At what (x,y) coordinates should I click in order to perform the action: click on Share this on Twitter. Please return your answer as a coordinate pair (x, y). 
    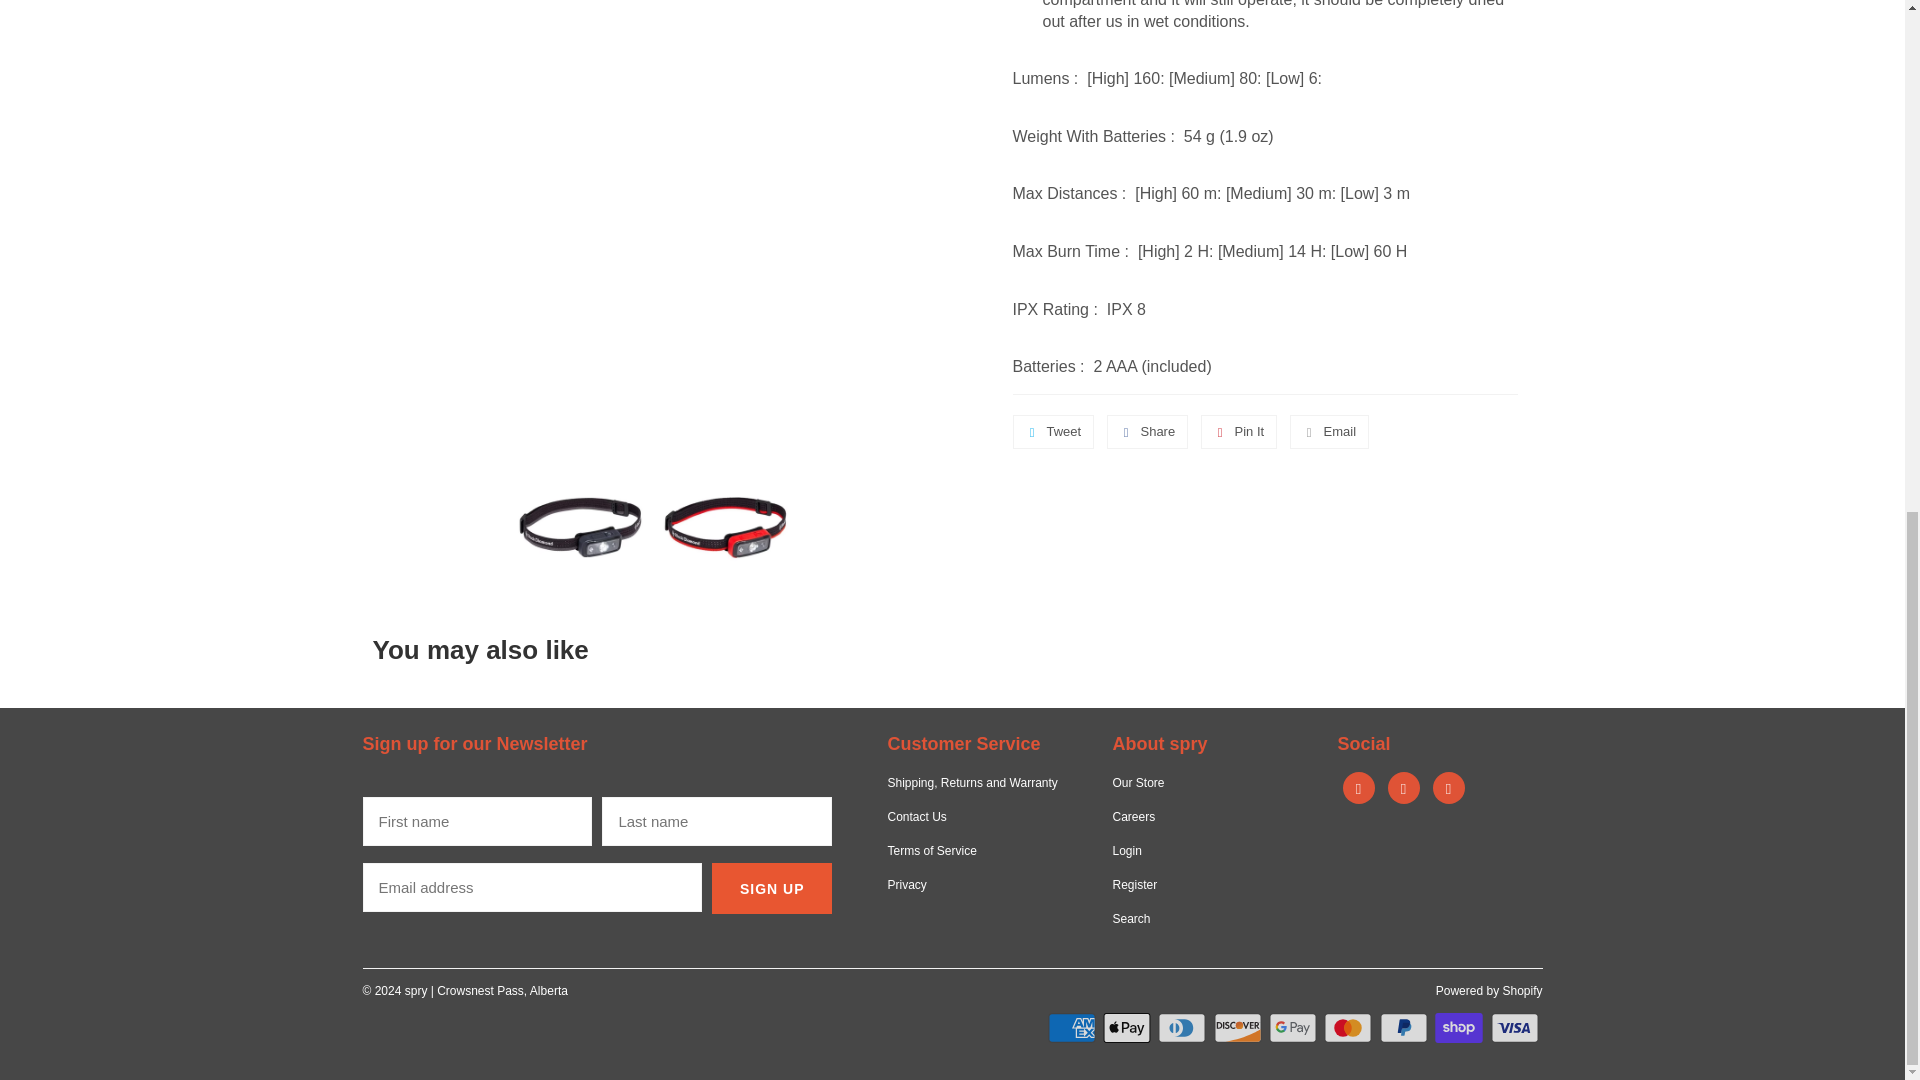
    Looking at the image, I should click on (1052, 432).